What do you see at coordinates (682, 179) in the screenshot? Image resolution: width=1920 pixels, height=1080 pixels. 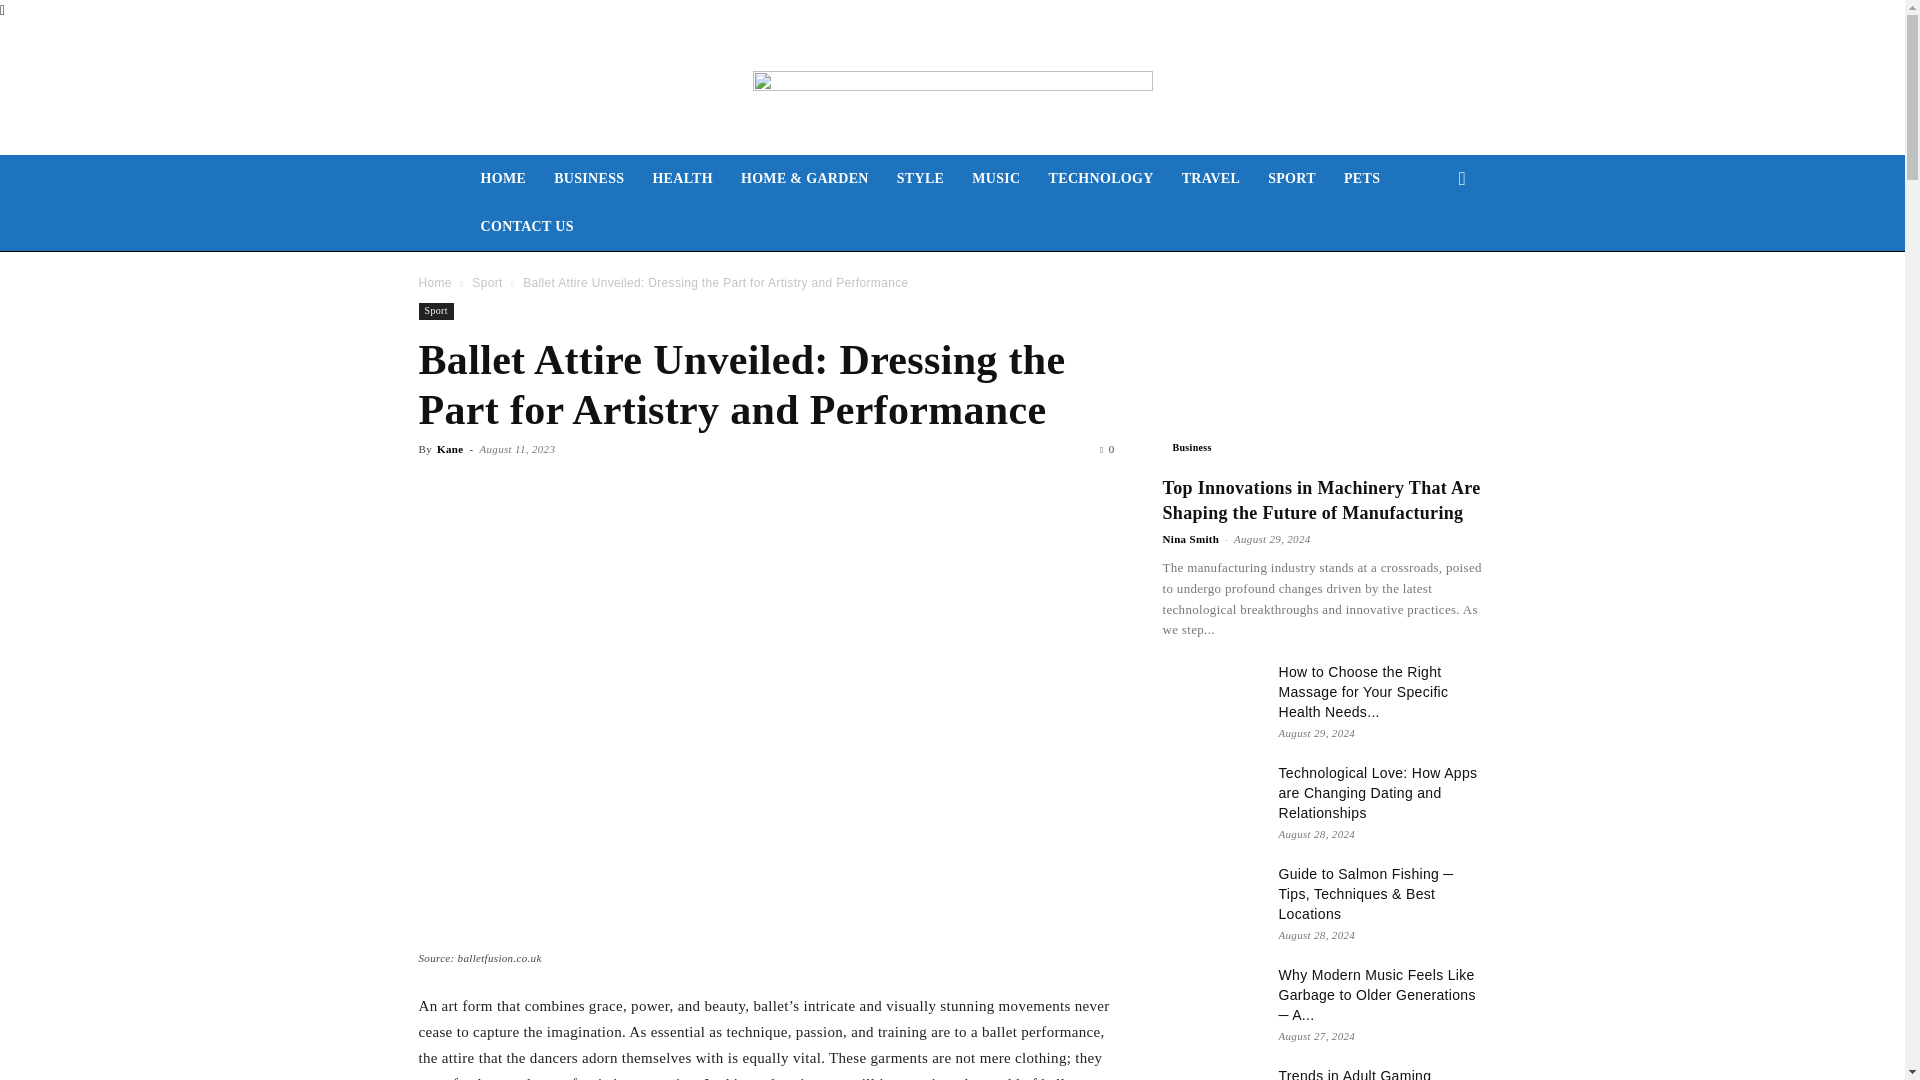 I see `HEALTH` at bounding box center [682, 179].